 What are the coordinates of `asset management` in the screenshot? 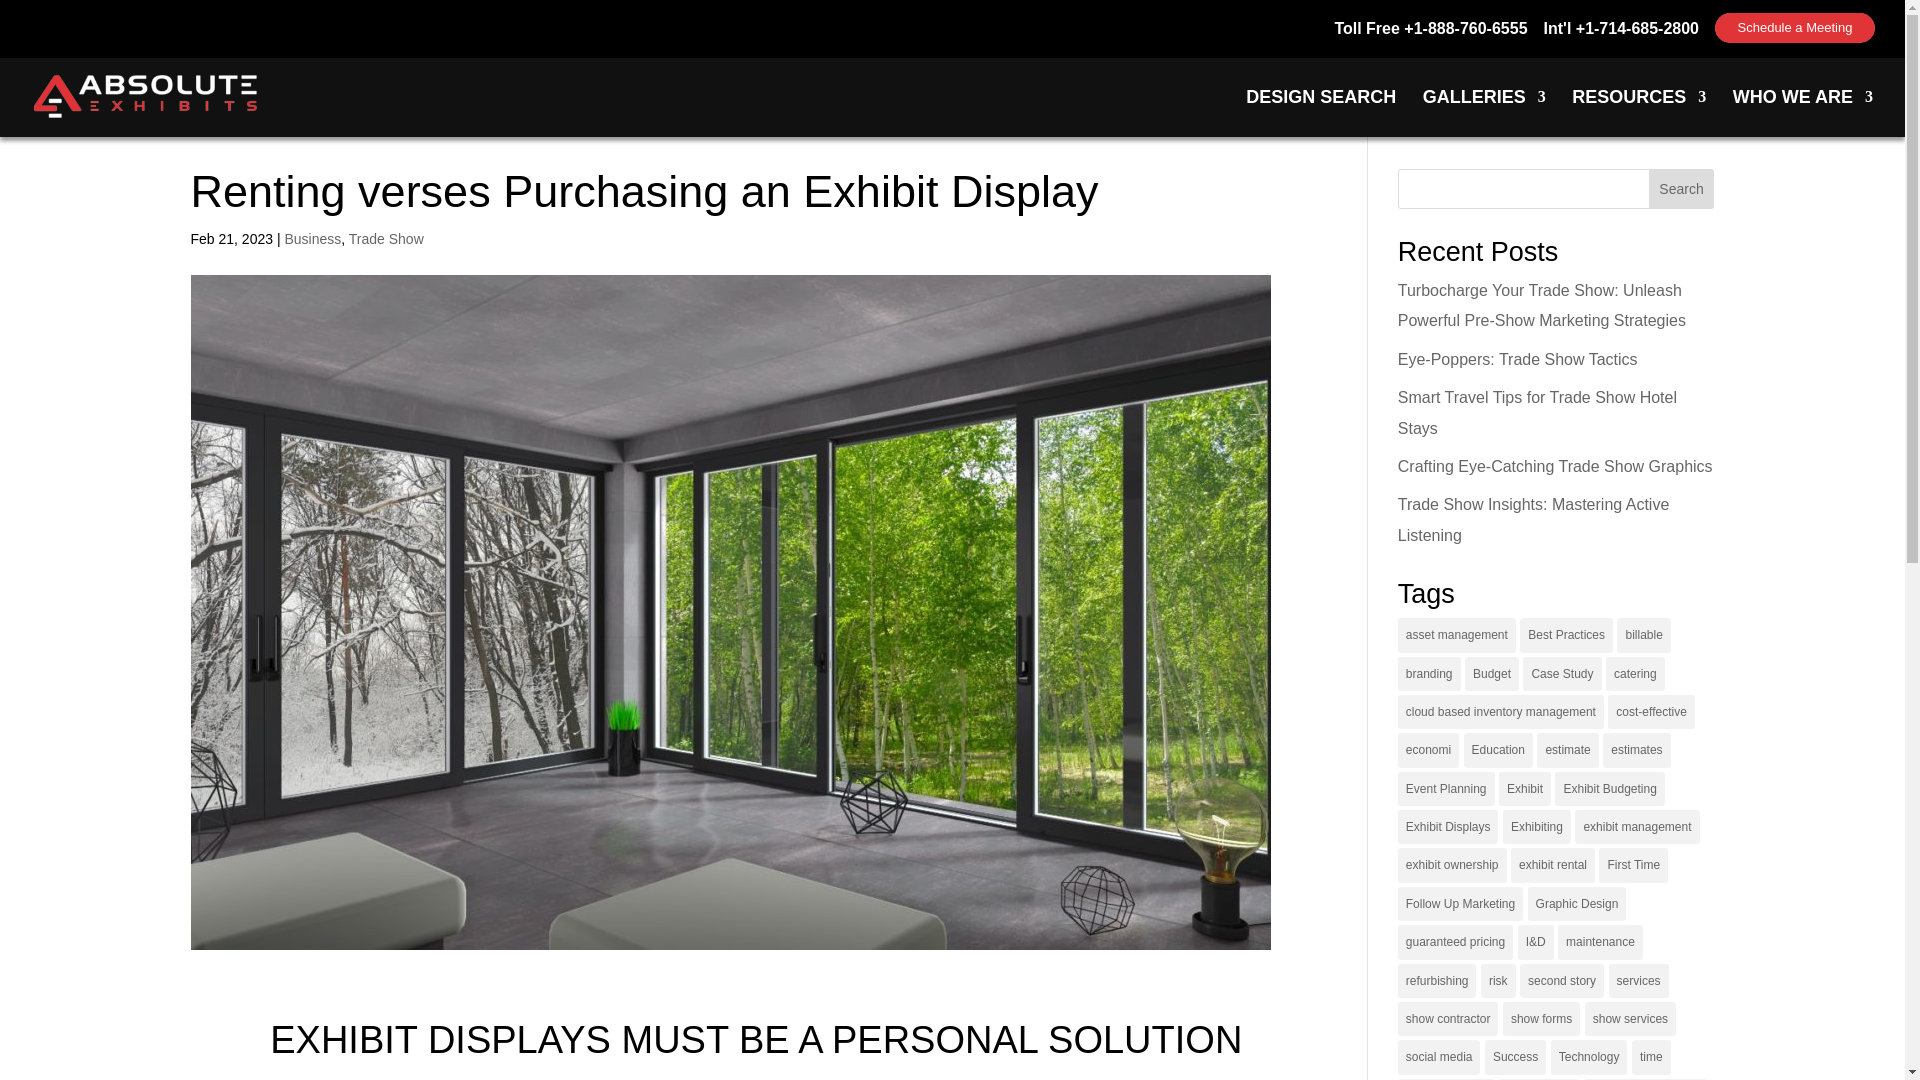 It's located at (1536, 412).